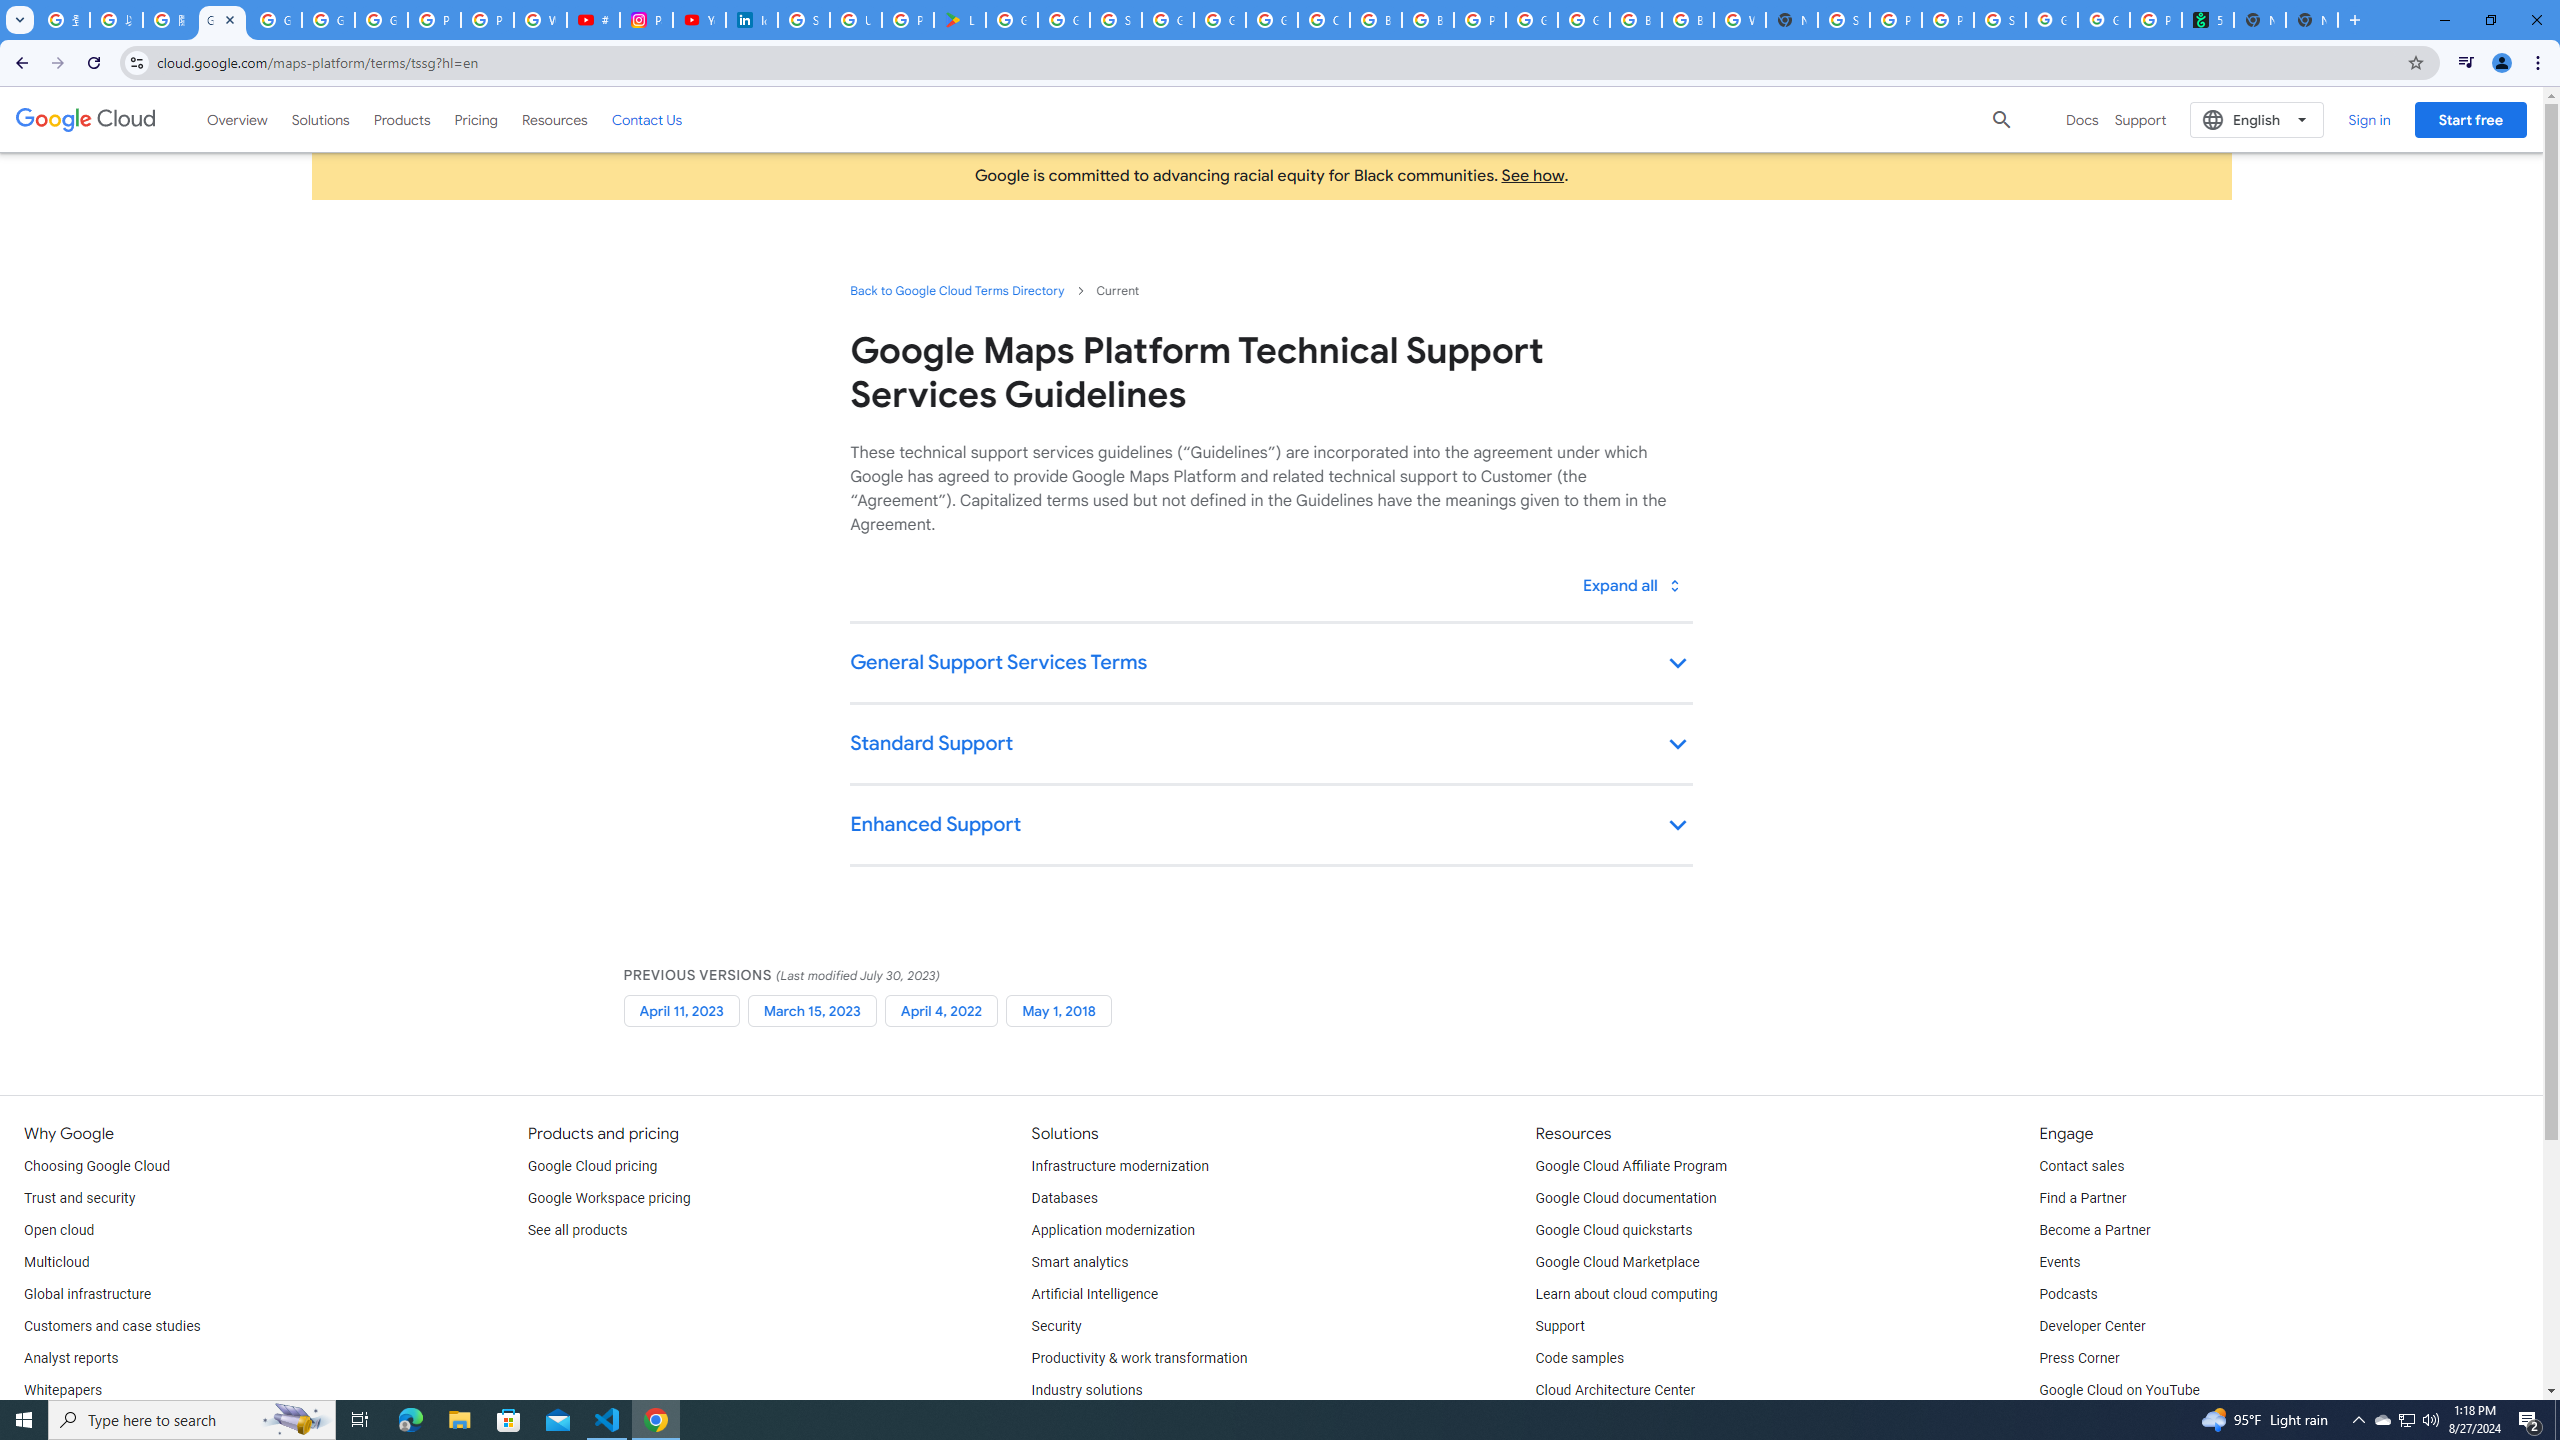 The width and height of the screenshot is (2560, 1440). I want to click on Contact sales, so click(2080, 1166).